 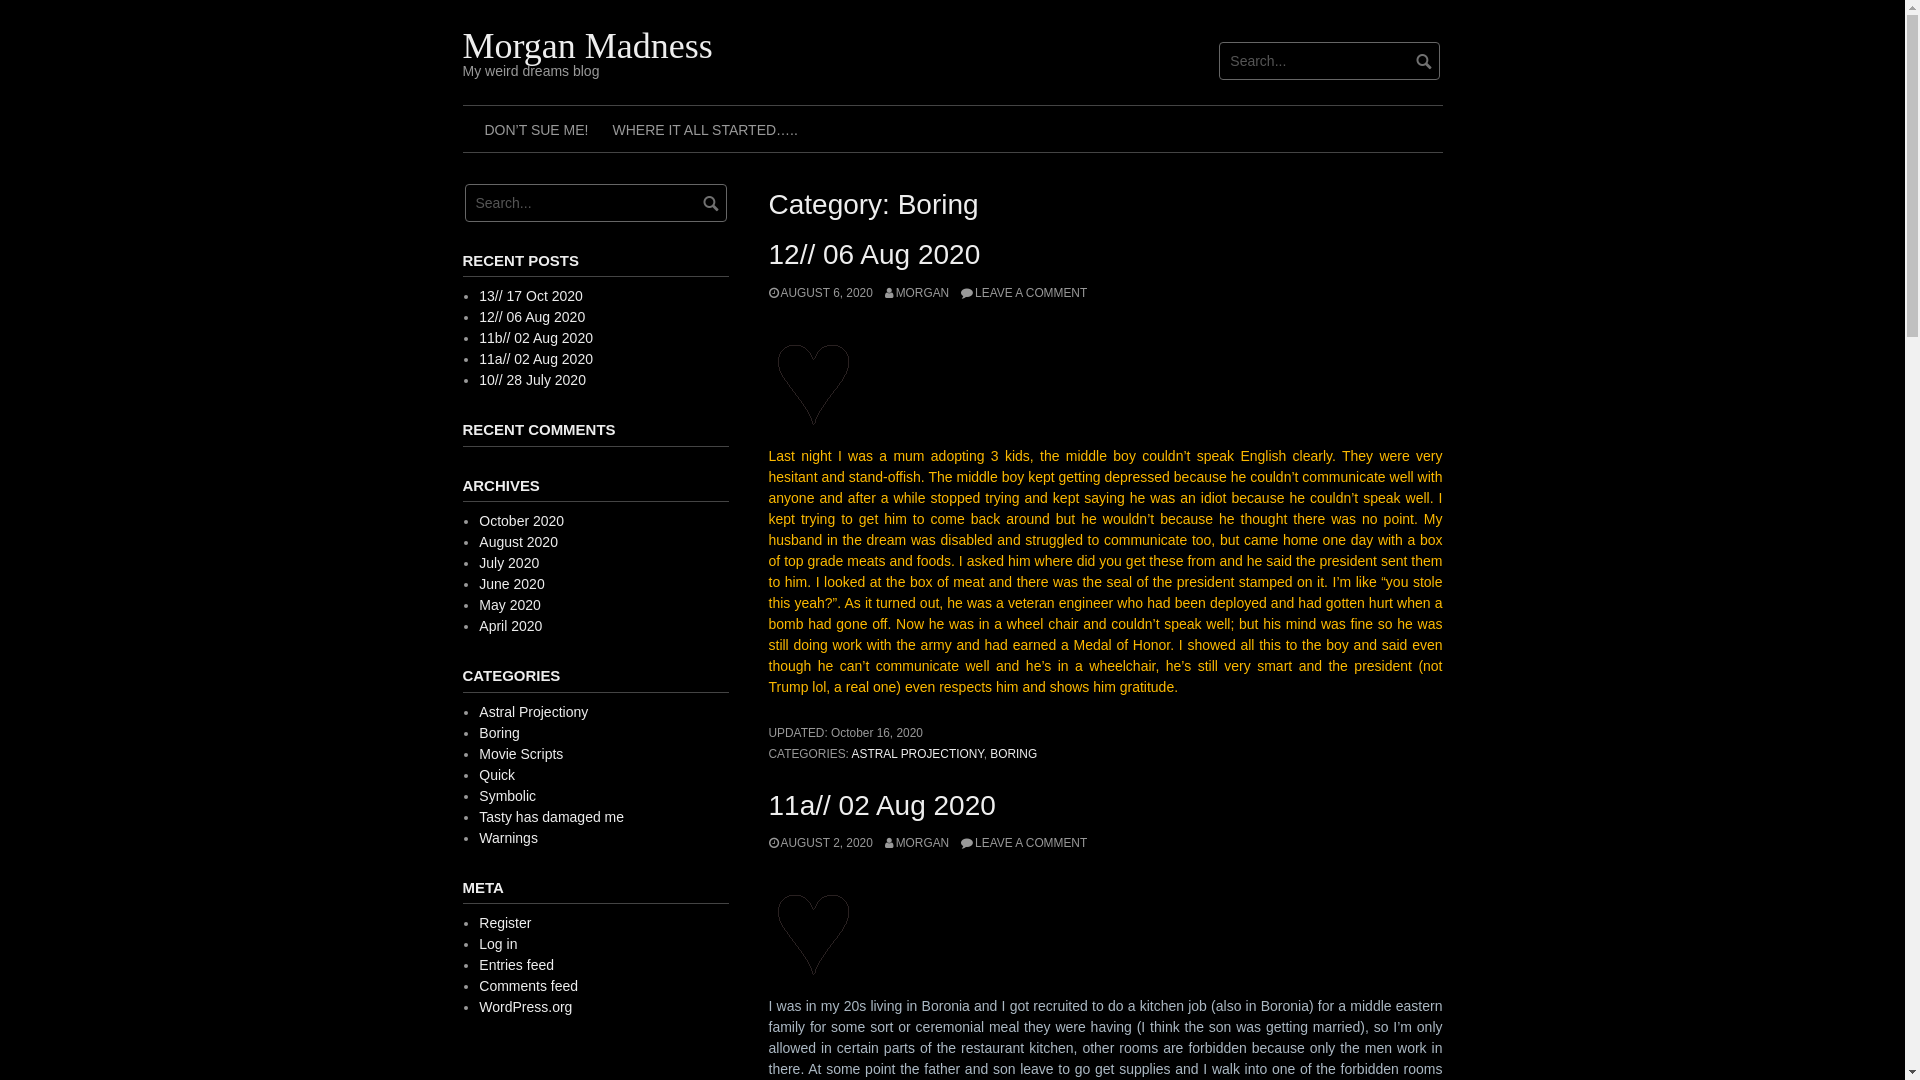 What do you see at coordinates (587, 46) in the screenshot?
I see `Morgan Madness` at bounding box center [587, 46].